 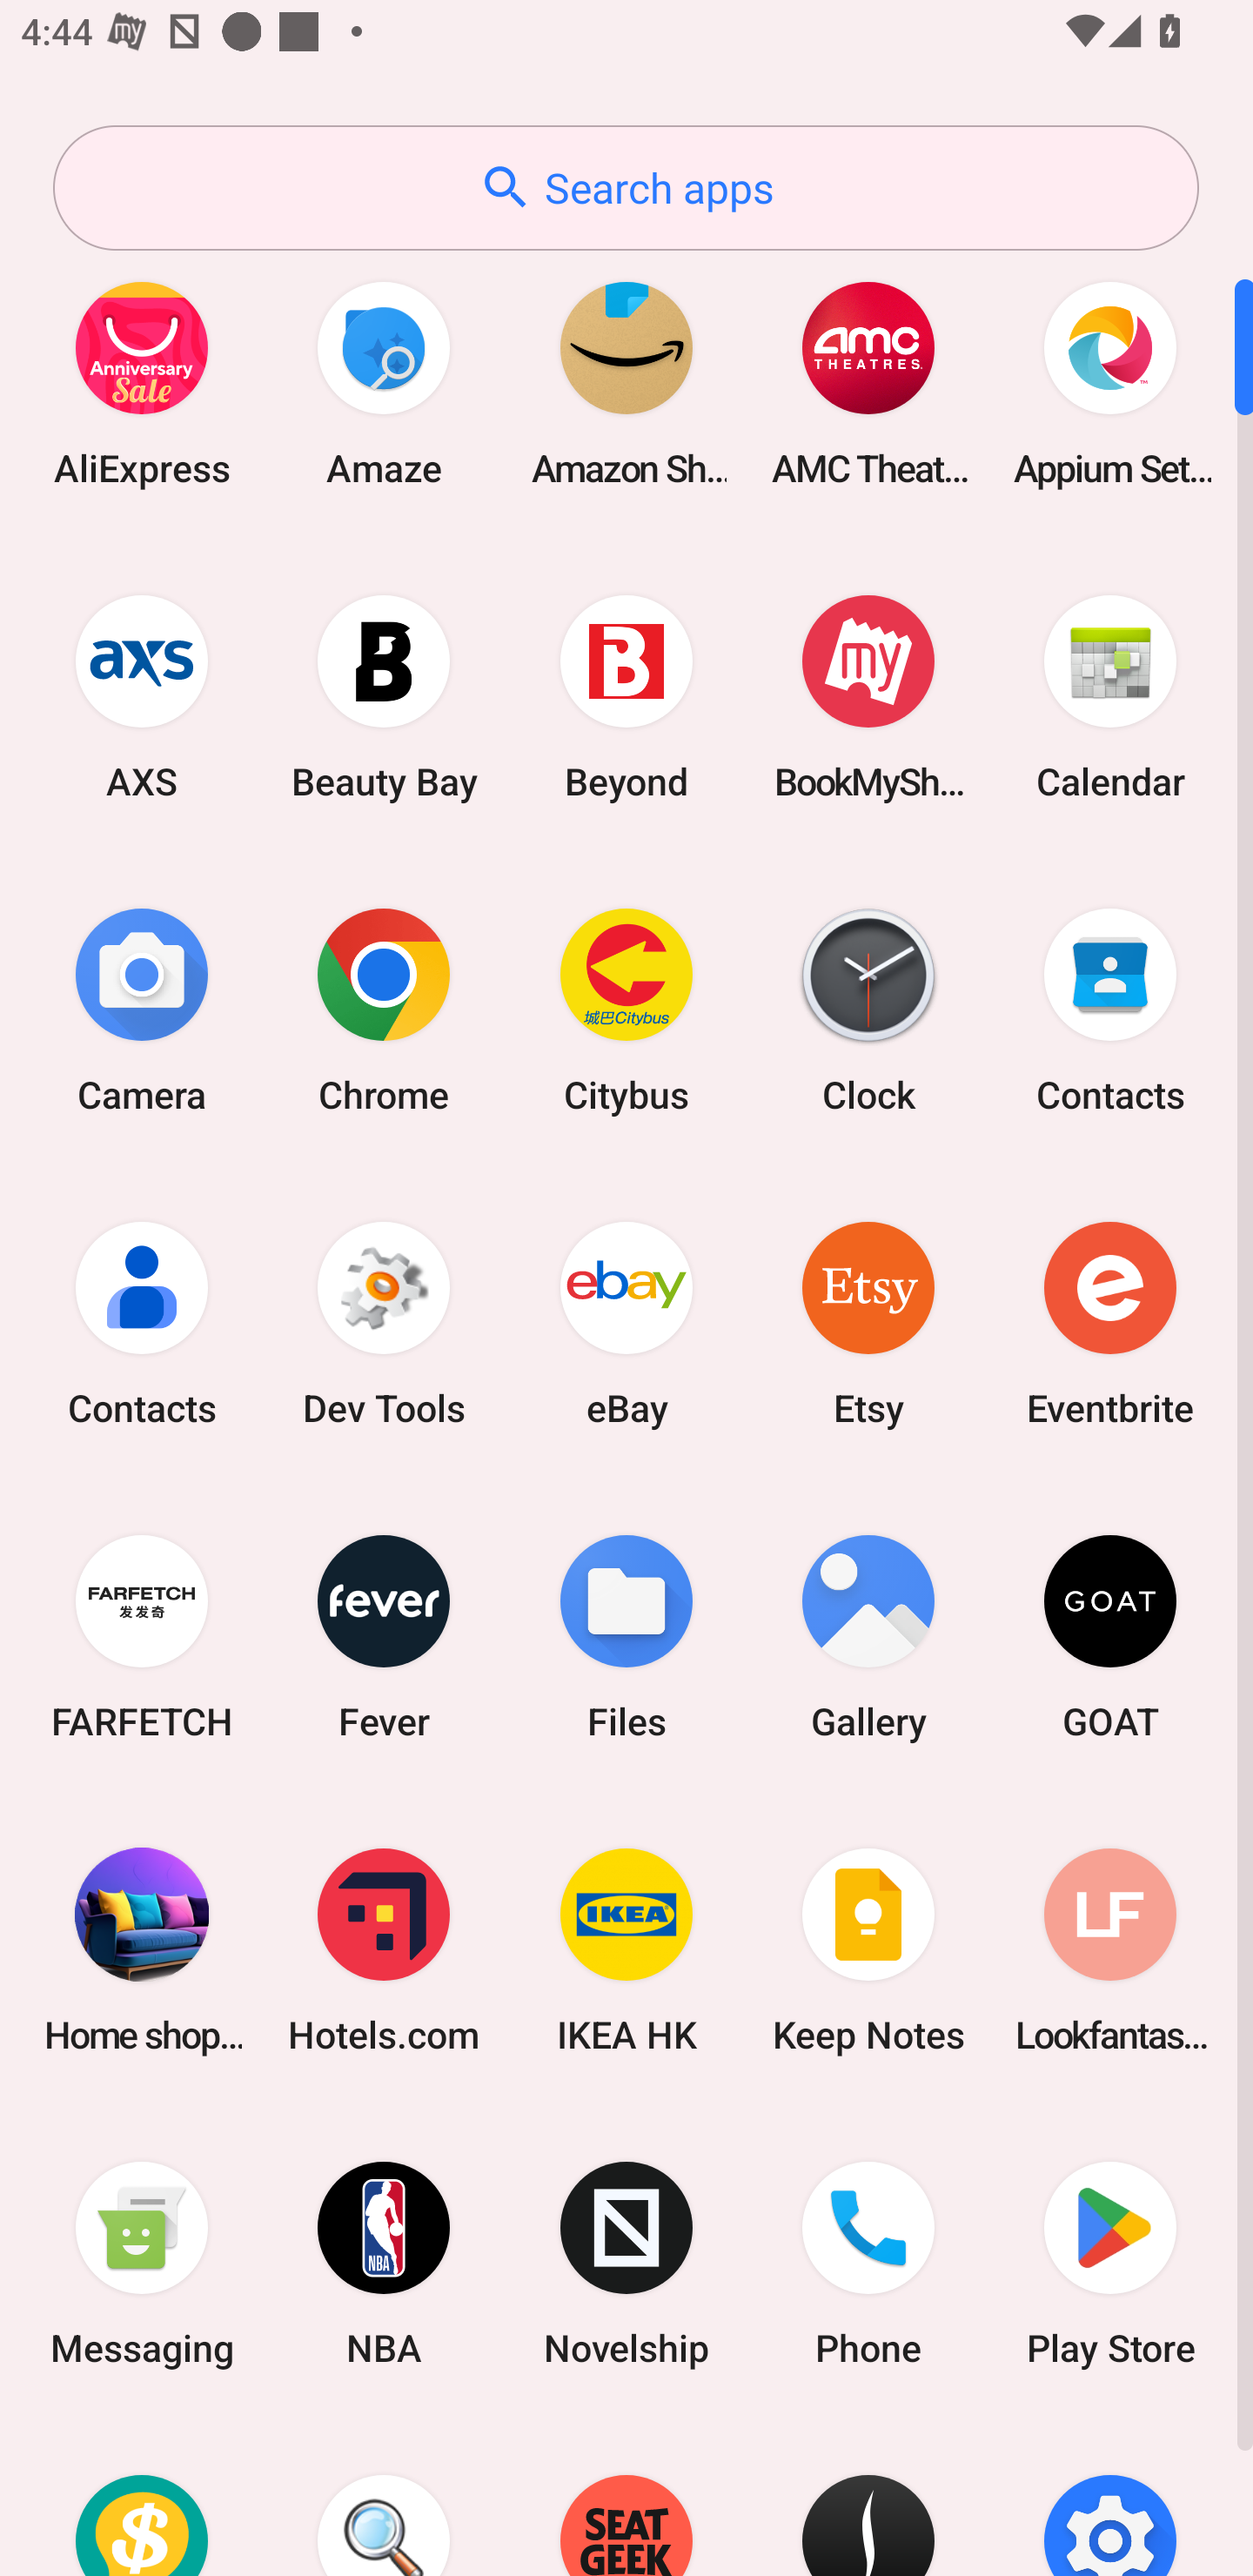 What do you see at coordinates (142, 696) in the screenshot?
I see `AXS` at bounding box center [142, 696].